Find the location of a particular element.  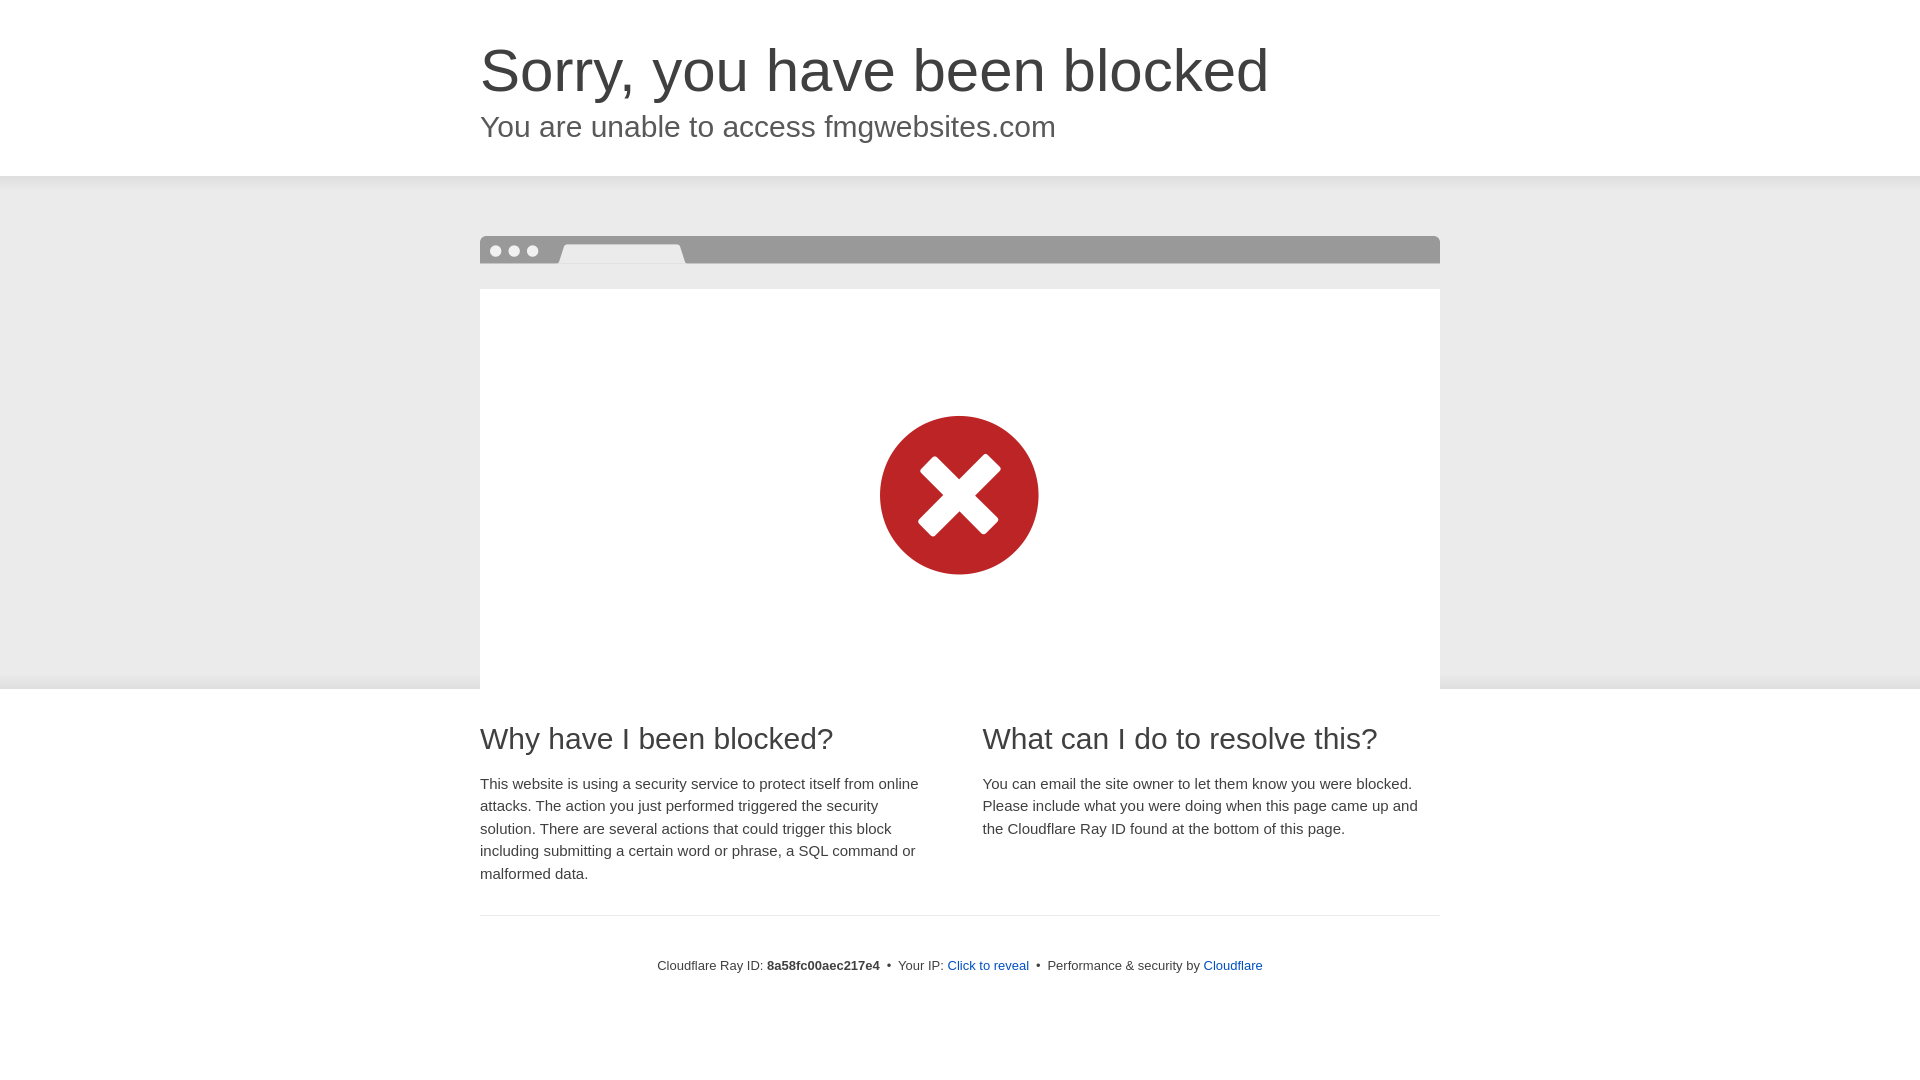

Click to reveal is located at coordinates (988, 966).